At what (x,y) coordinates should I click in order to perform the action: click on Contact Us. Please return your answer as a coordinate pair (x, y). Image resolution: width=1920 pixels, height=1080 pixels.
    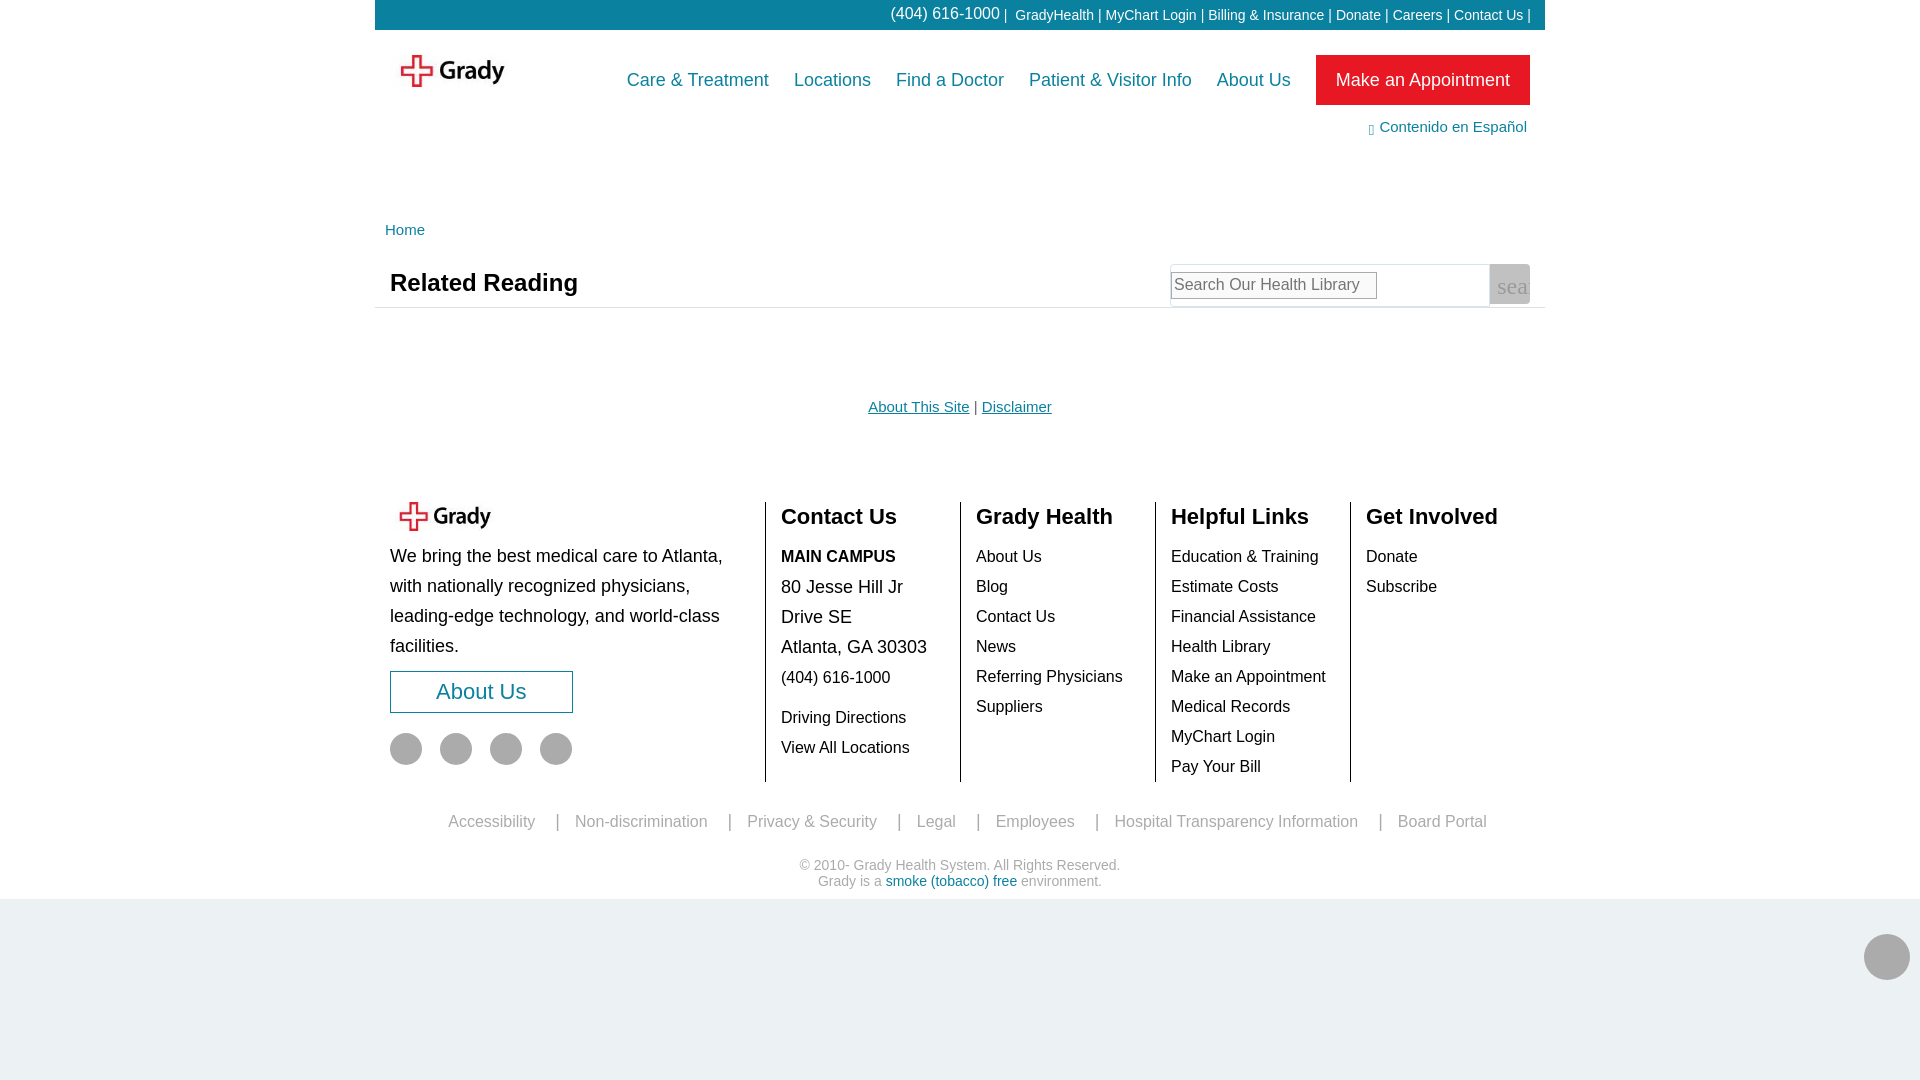
    Looking at the image, I should click on (1488, 14).